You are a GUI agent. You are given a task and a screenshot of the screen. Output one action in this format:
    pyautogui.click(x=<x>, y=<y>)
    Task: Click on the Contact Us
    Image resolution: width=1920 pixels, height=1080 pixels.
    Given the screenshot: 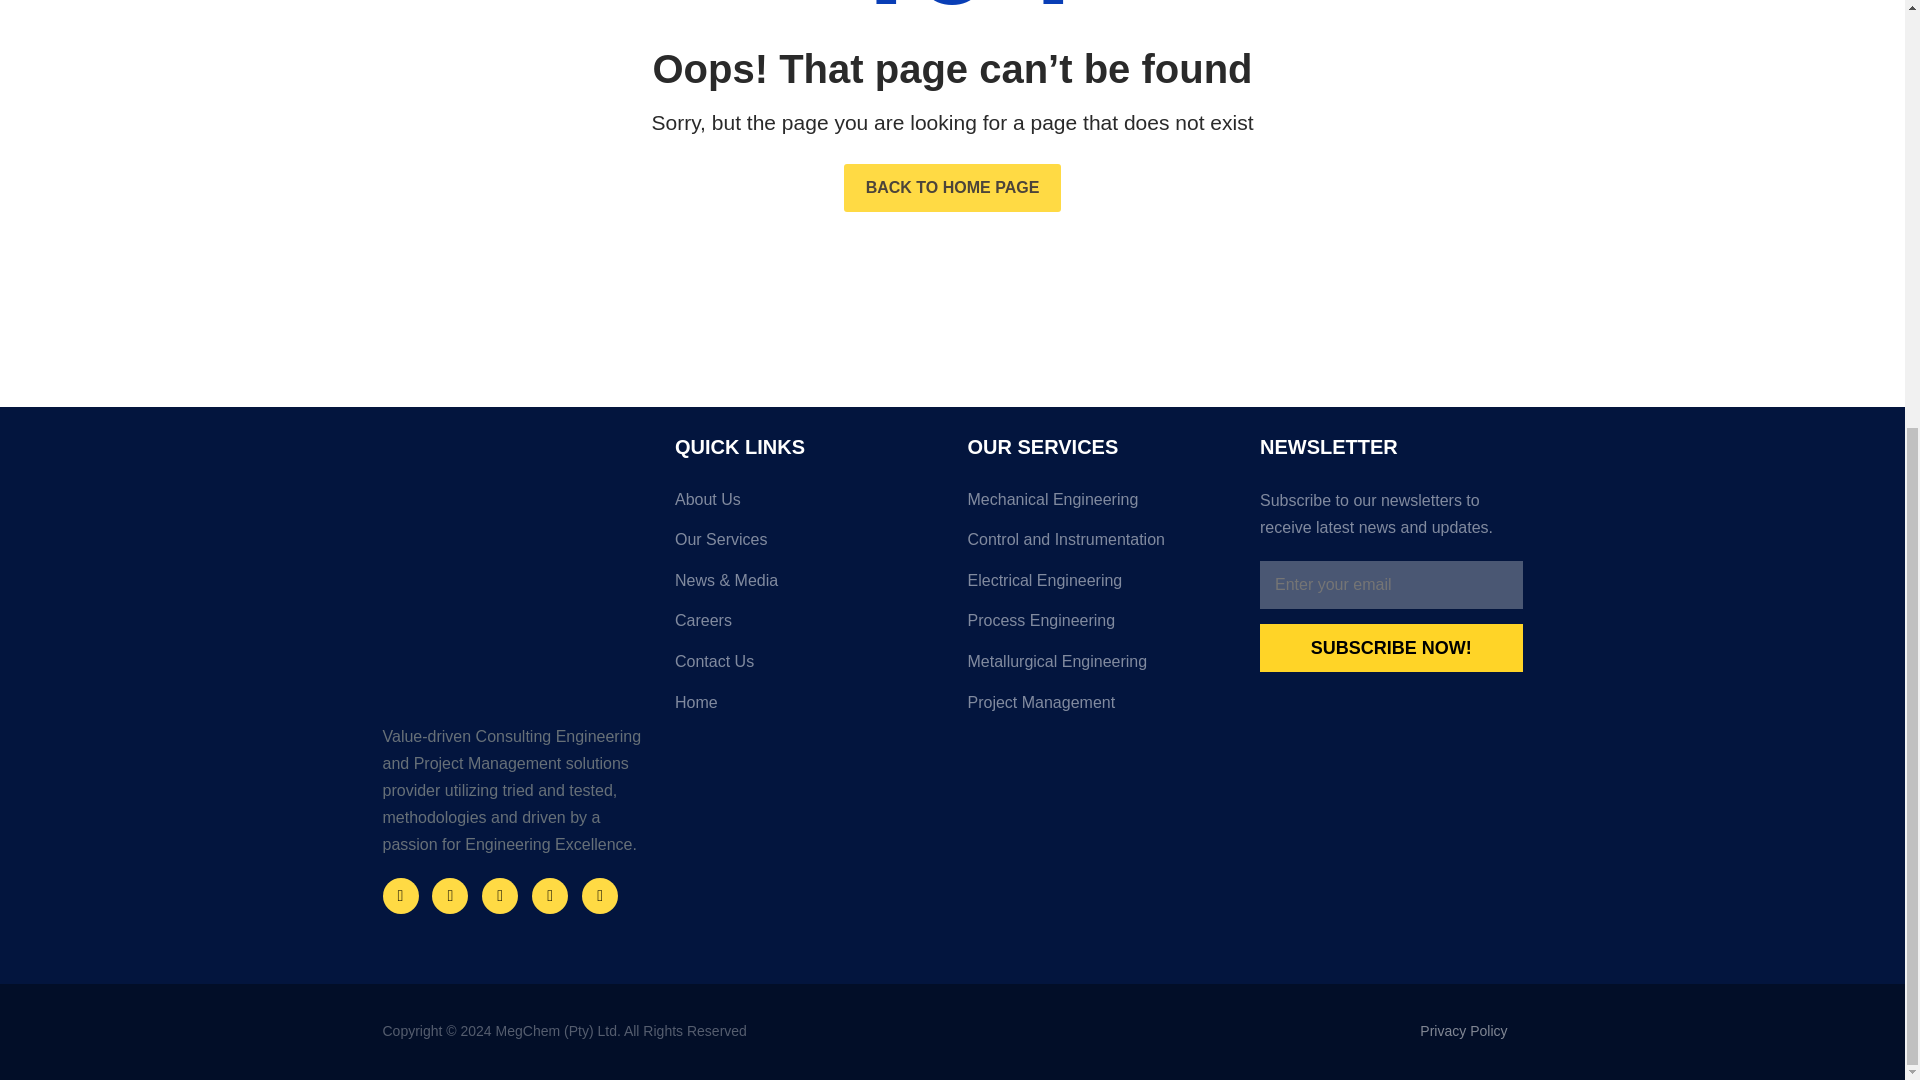 What is the action you would take?
    pyautogui.click(x=806, y=670)
    